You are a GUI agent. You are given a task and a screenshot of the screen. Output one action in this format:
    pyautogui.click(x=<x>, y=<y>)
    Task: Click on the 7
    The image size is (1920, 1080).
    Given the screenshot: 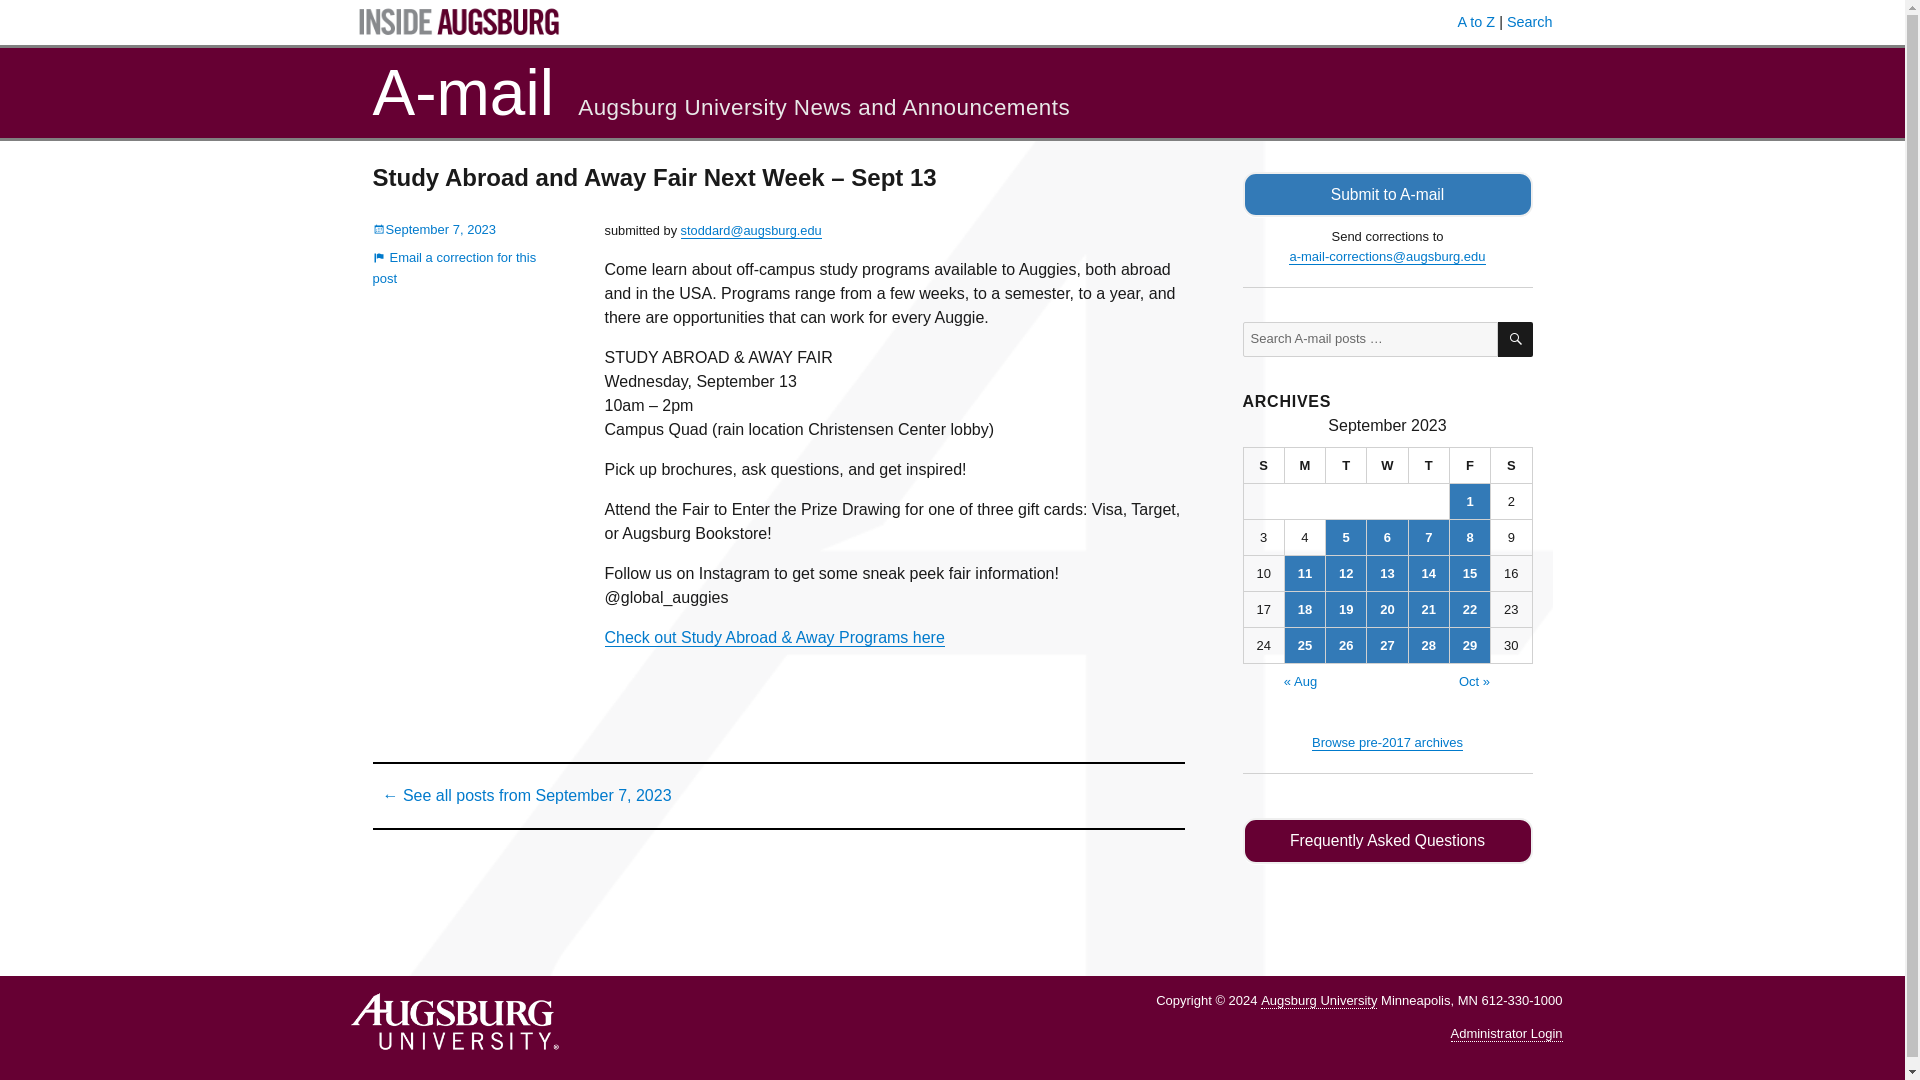 What is the action you would take?
    pyautogui.click(x=1429, y=537)
    